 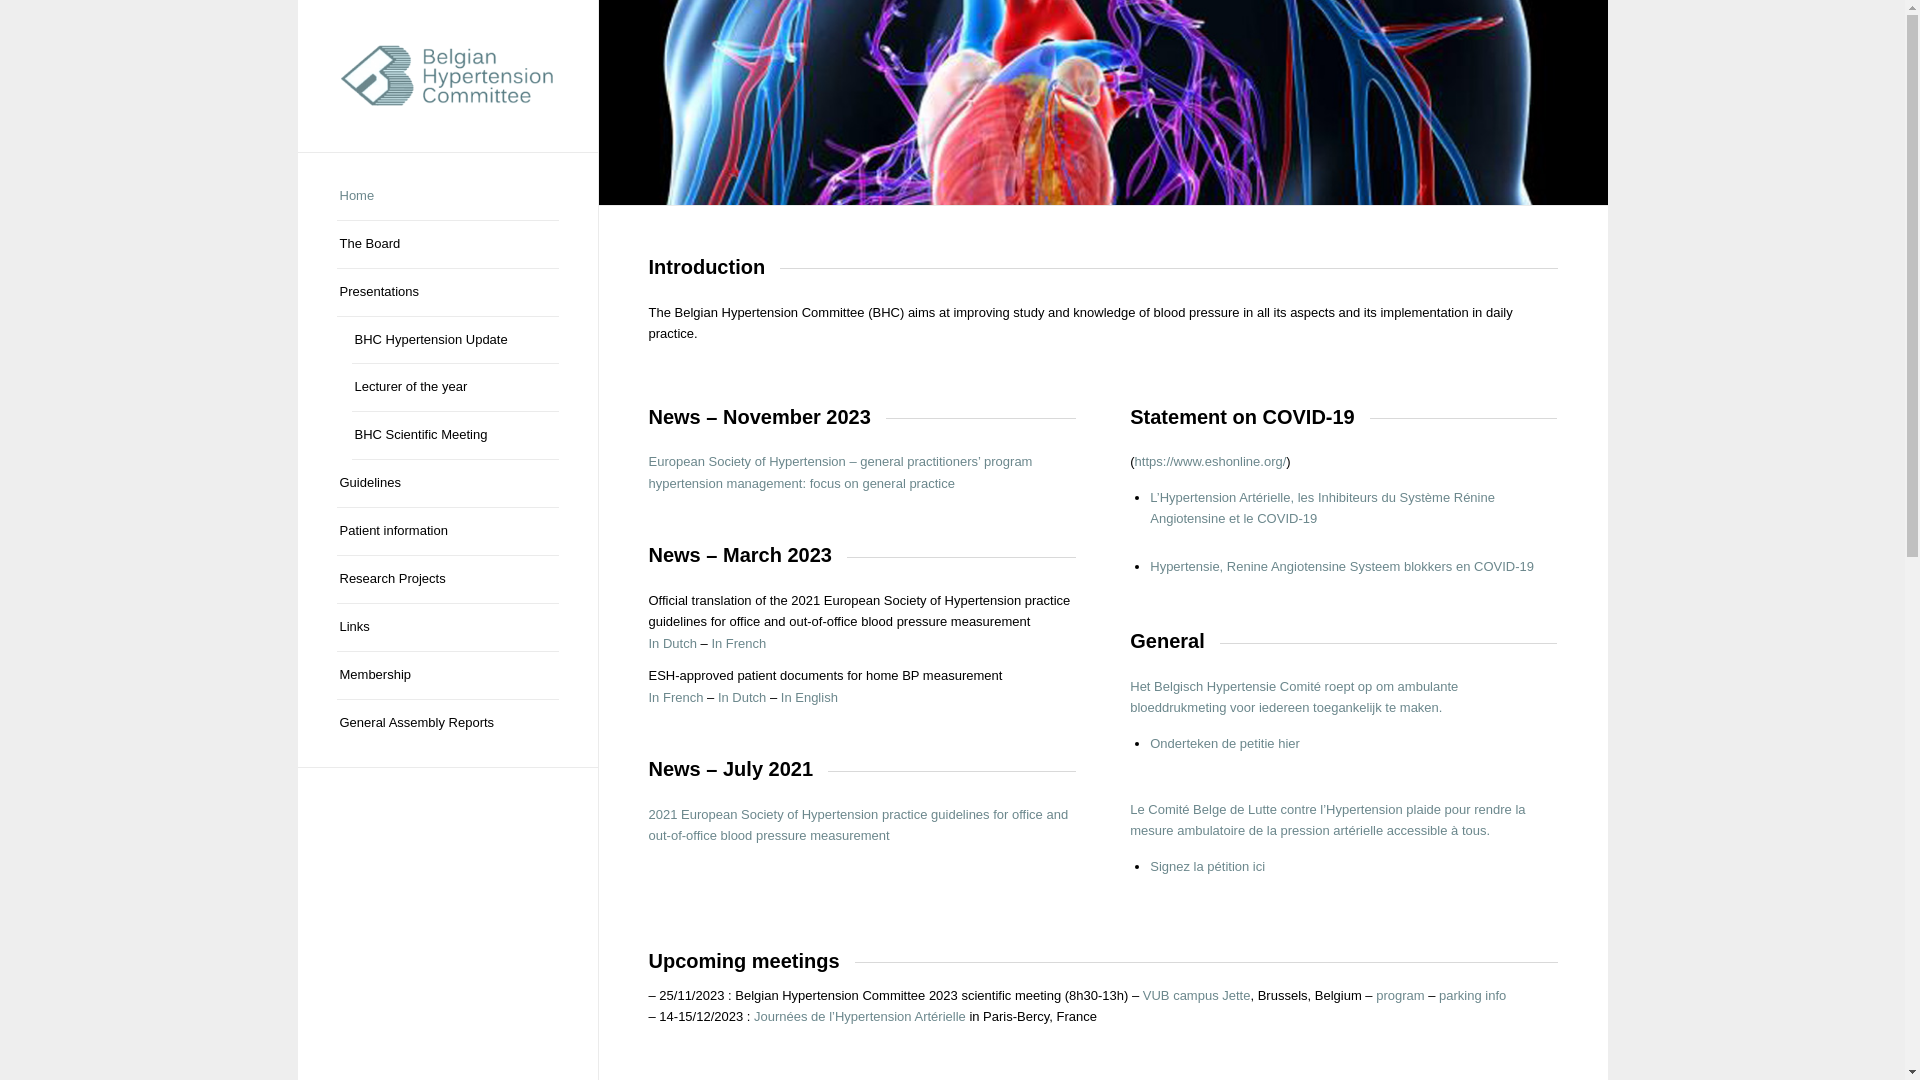 What do you see at coordinates (1225, 744) in the screenshot?
I see `Onderteken de petitie hier` at bounding box center [1225, 744].